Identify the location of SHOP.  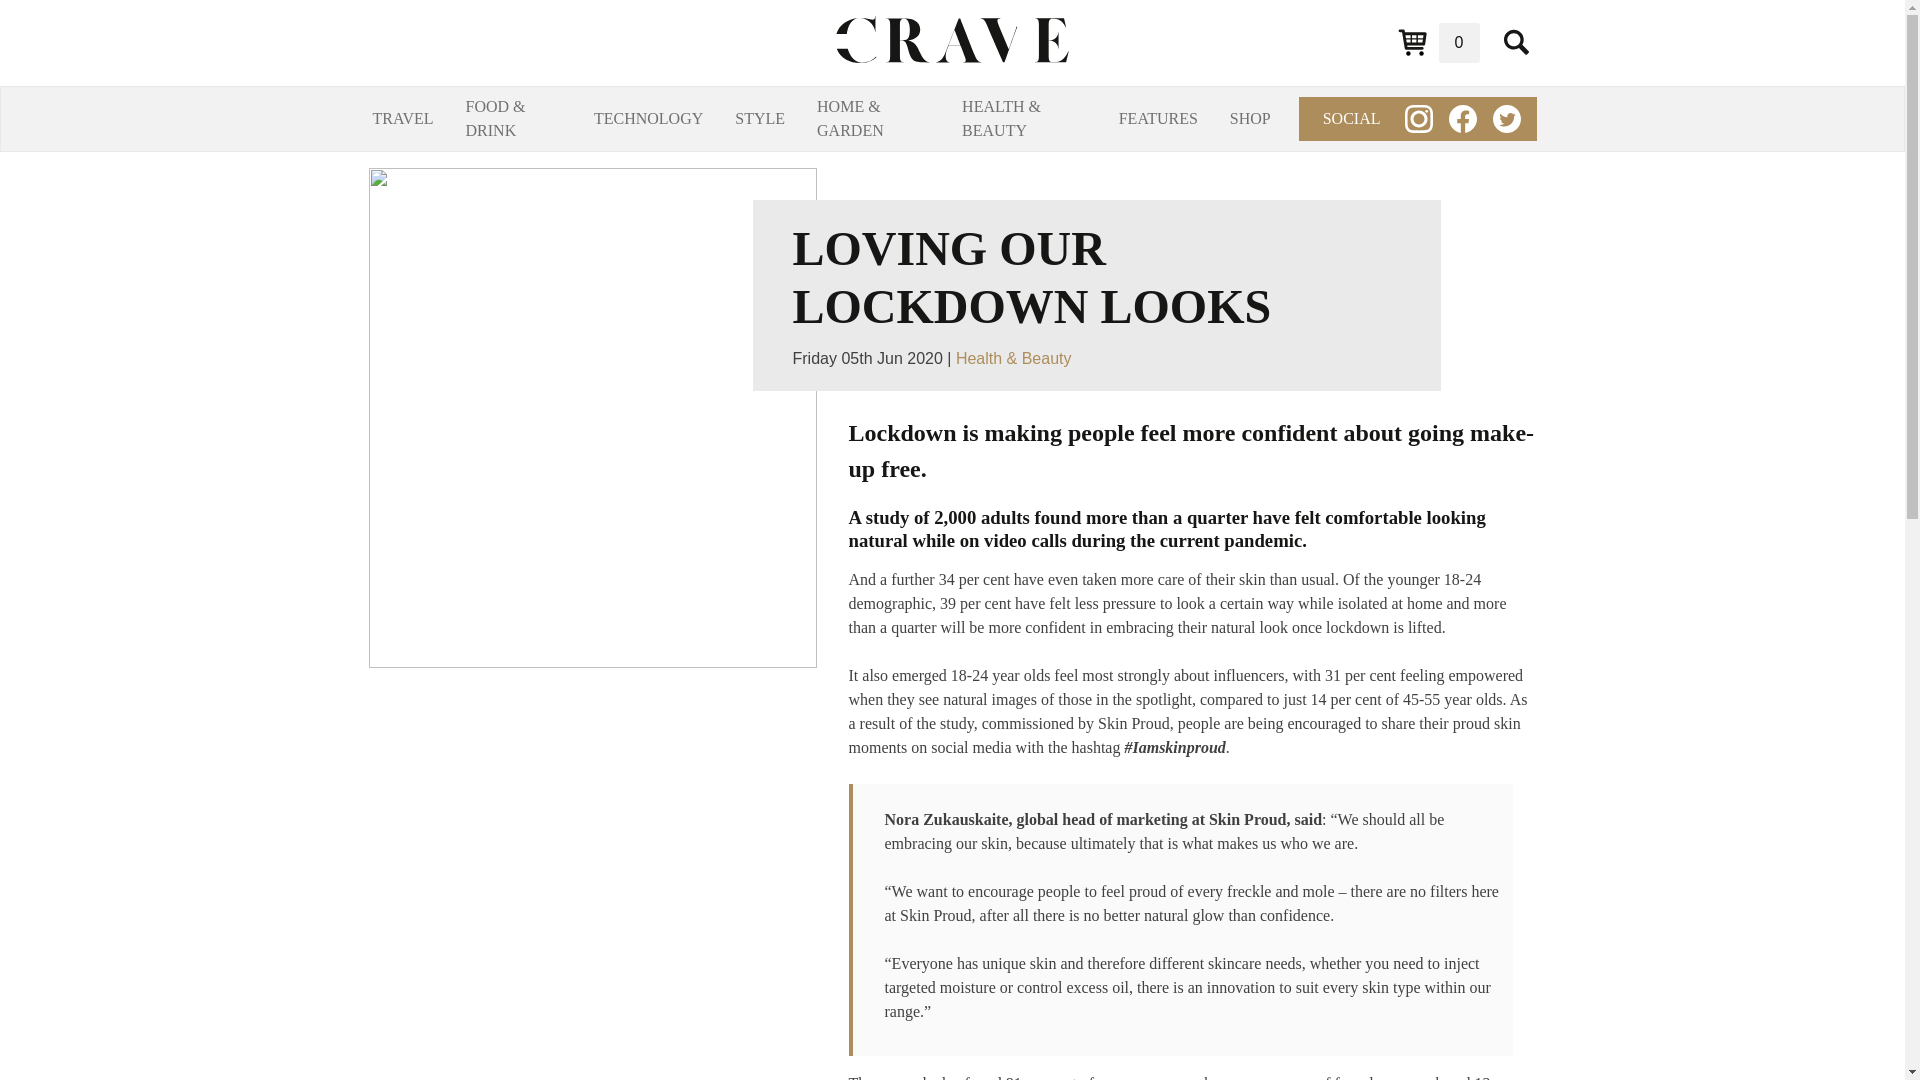
(1250, 118).